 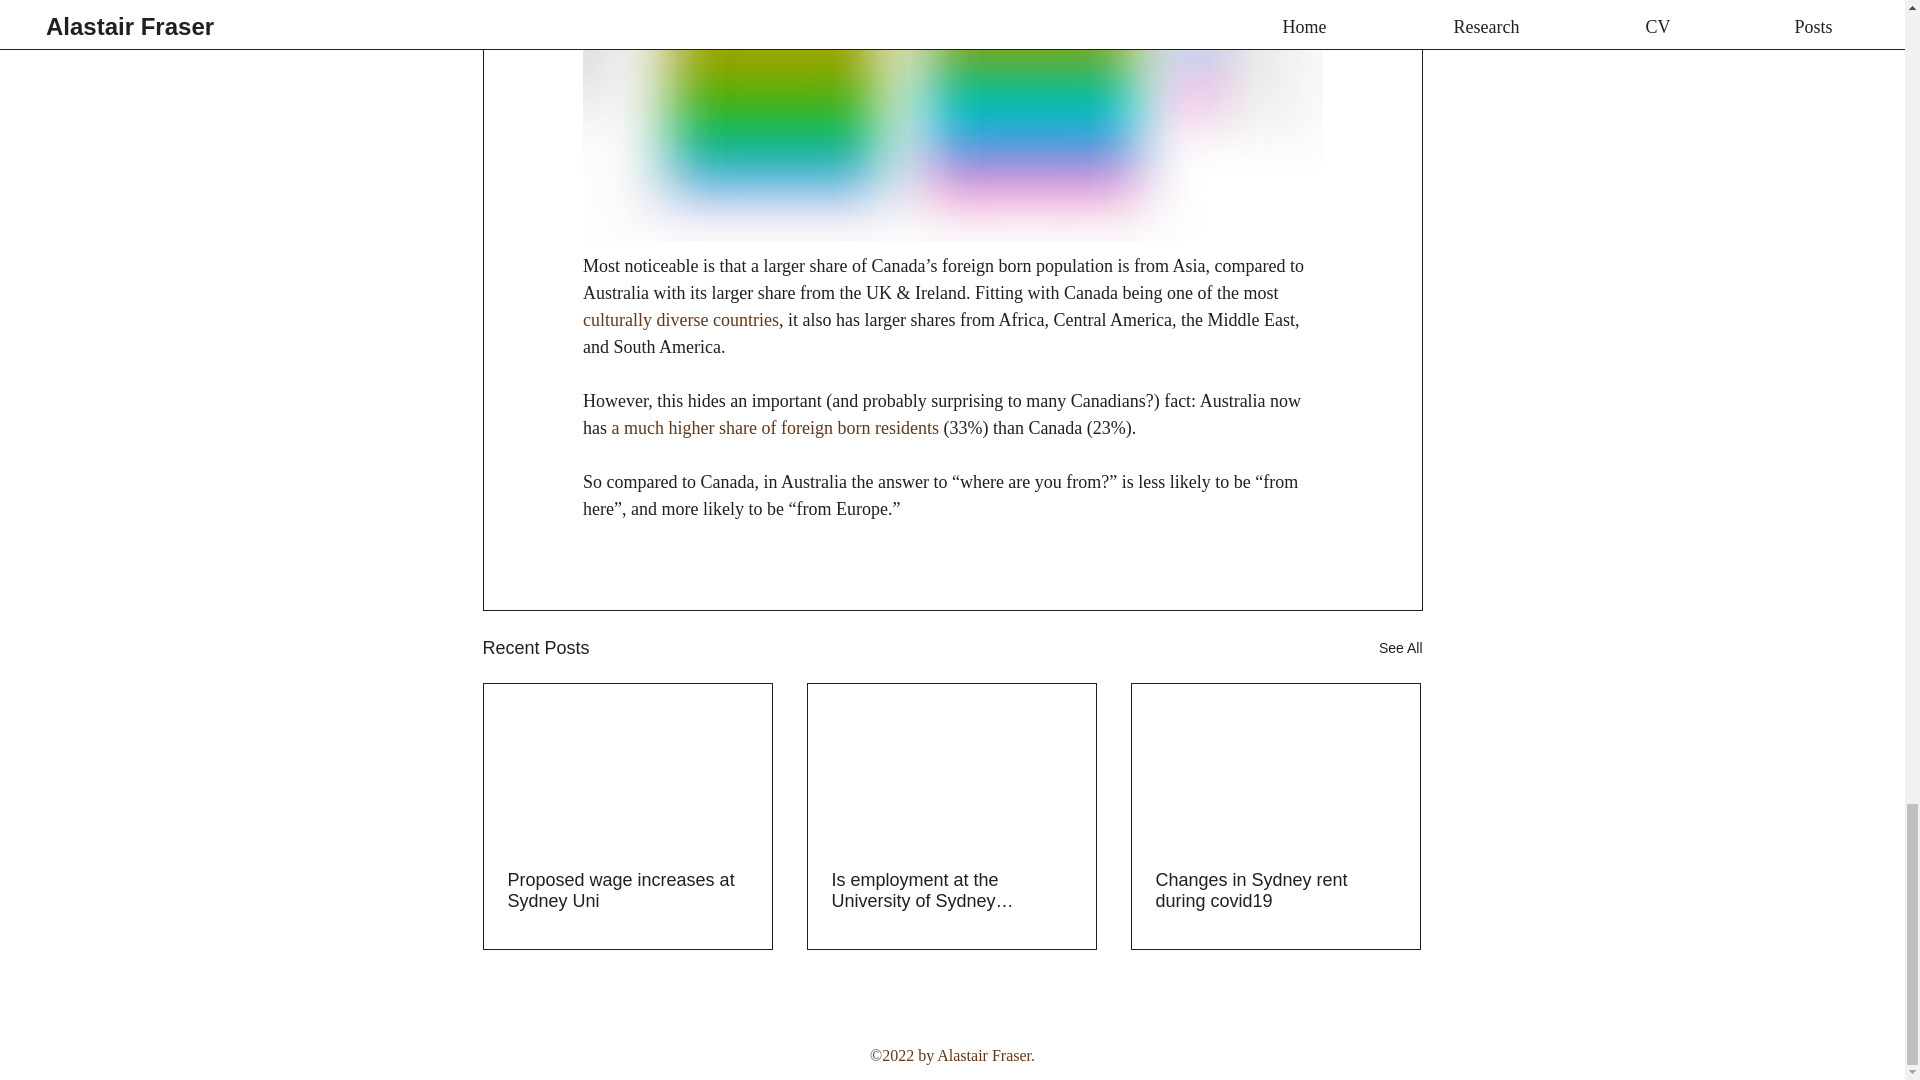 What do you see at coordinates (628, 890) in the screenshot?
I see `Proposed wage increases at Sydney Uni` at bounding box center [628, 890].